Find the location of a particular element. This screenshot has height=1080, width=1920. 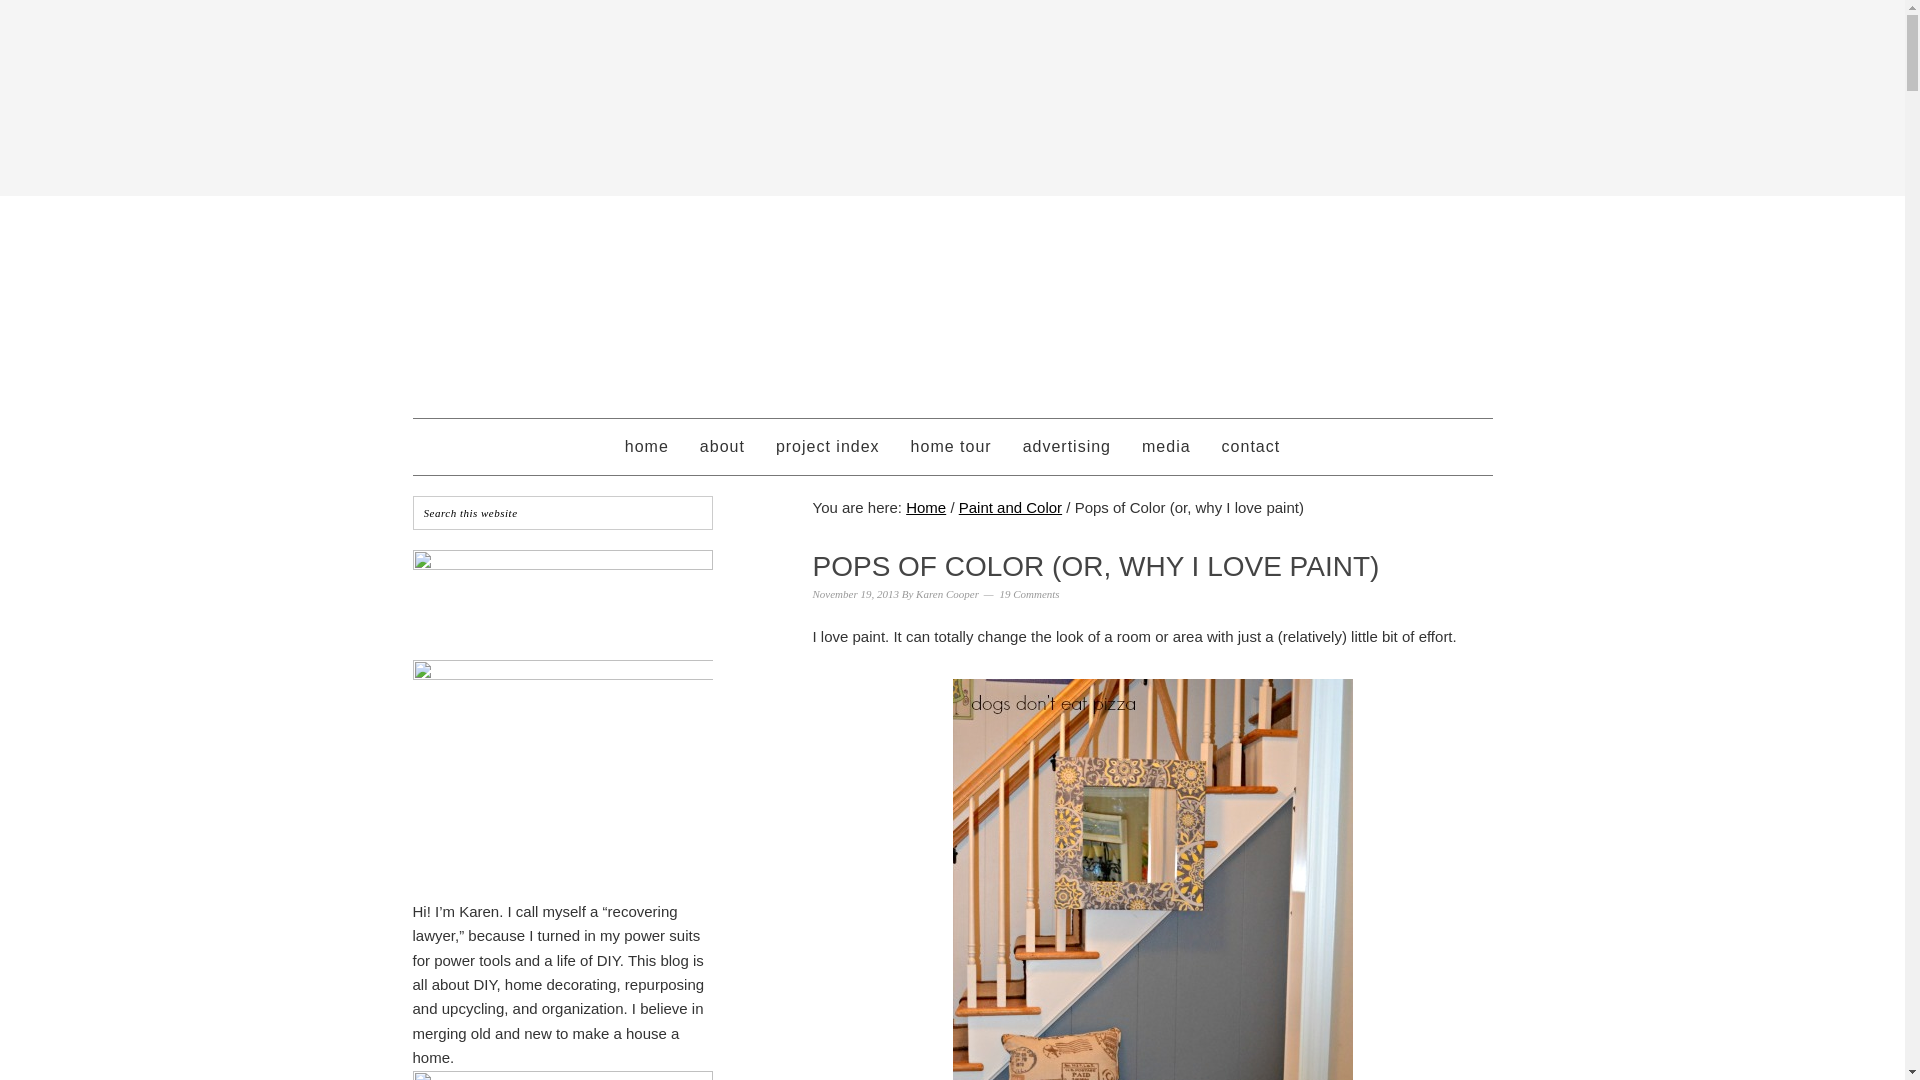

about is located at coordinates (722, 447).